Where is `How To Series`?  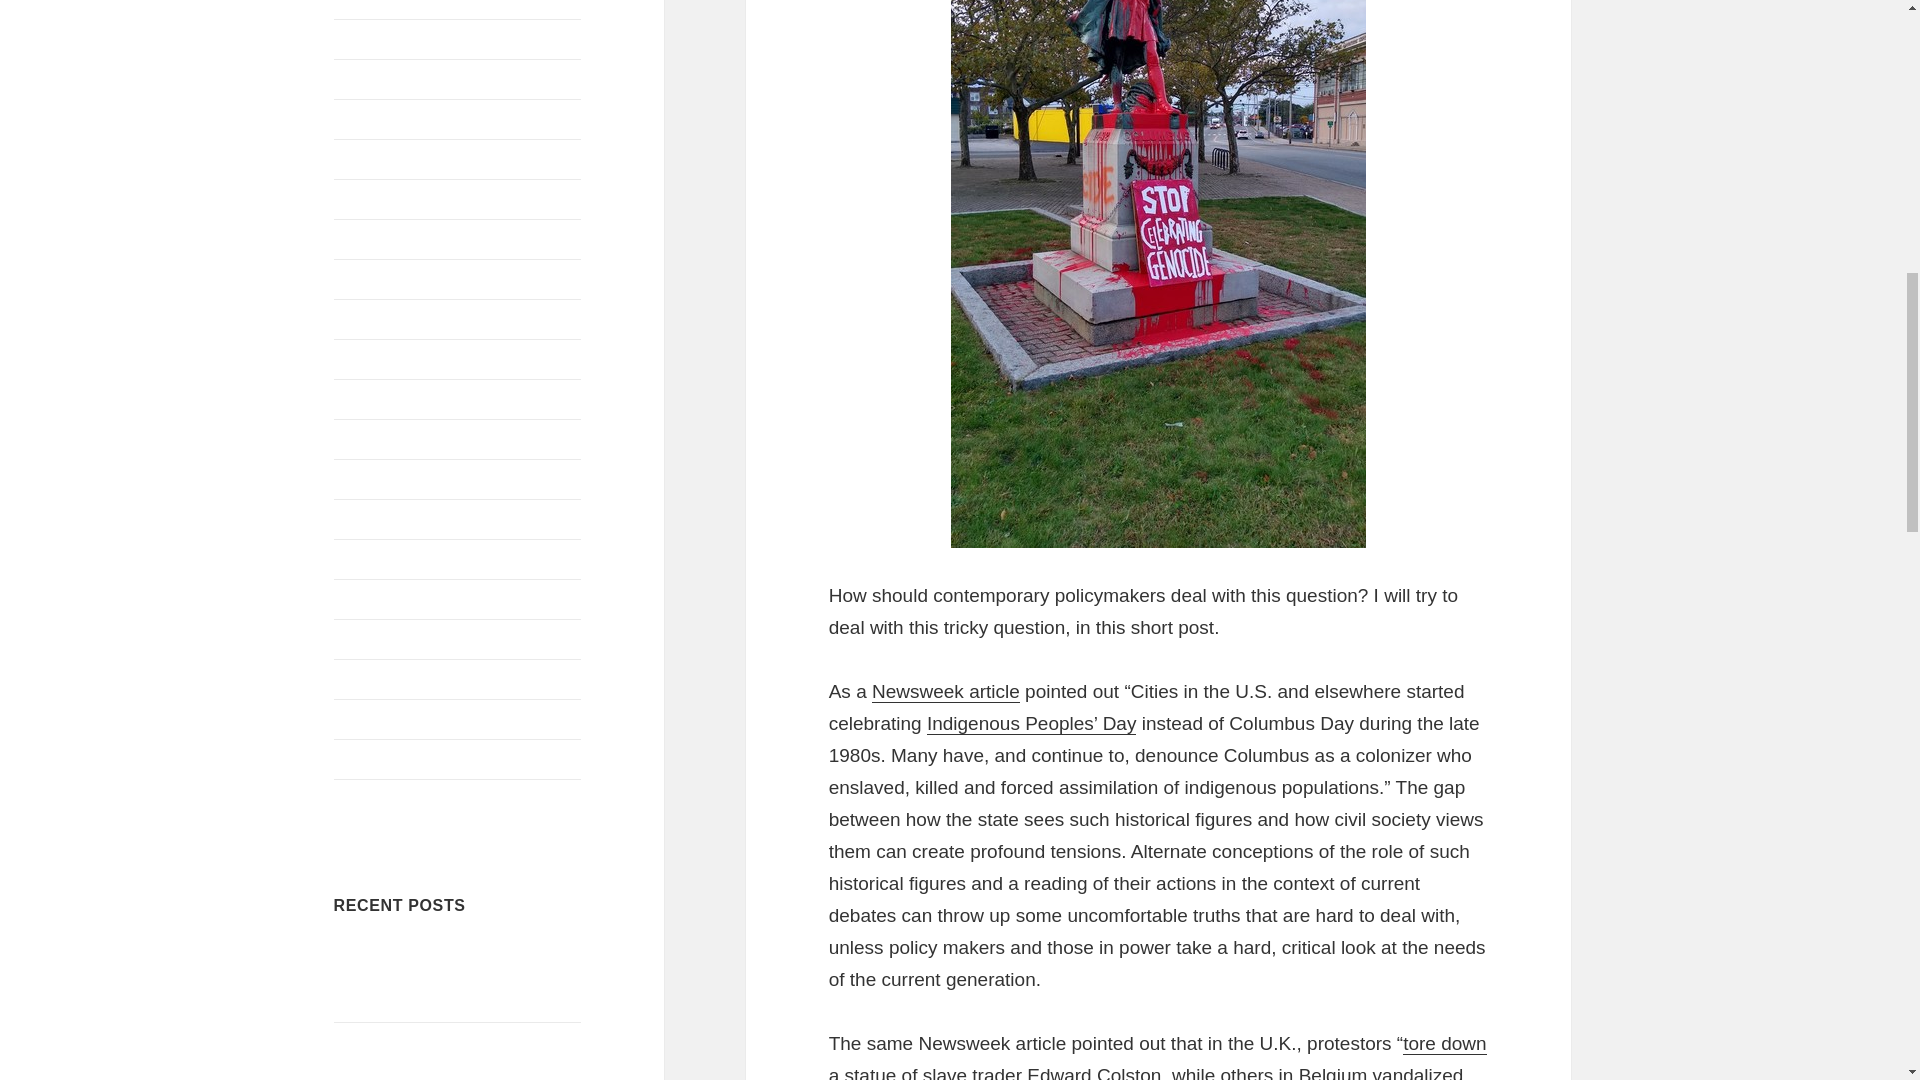
How To Series is located at coordinates (386, 4).